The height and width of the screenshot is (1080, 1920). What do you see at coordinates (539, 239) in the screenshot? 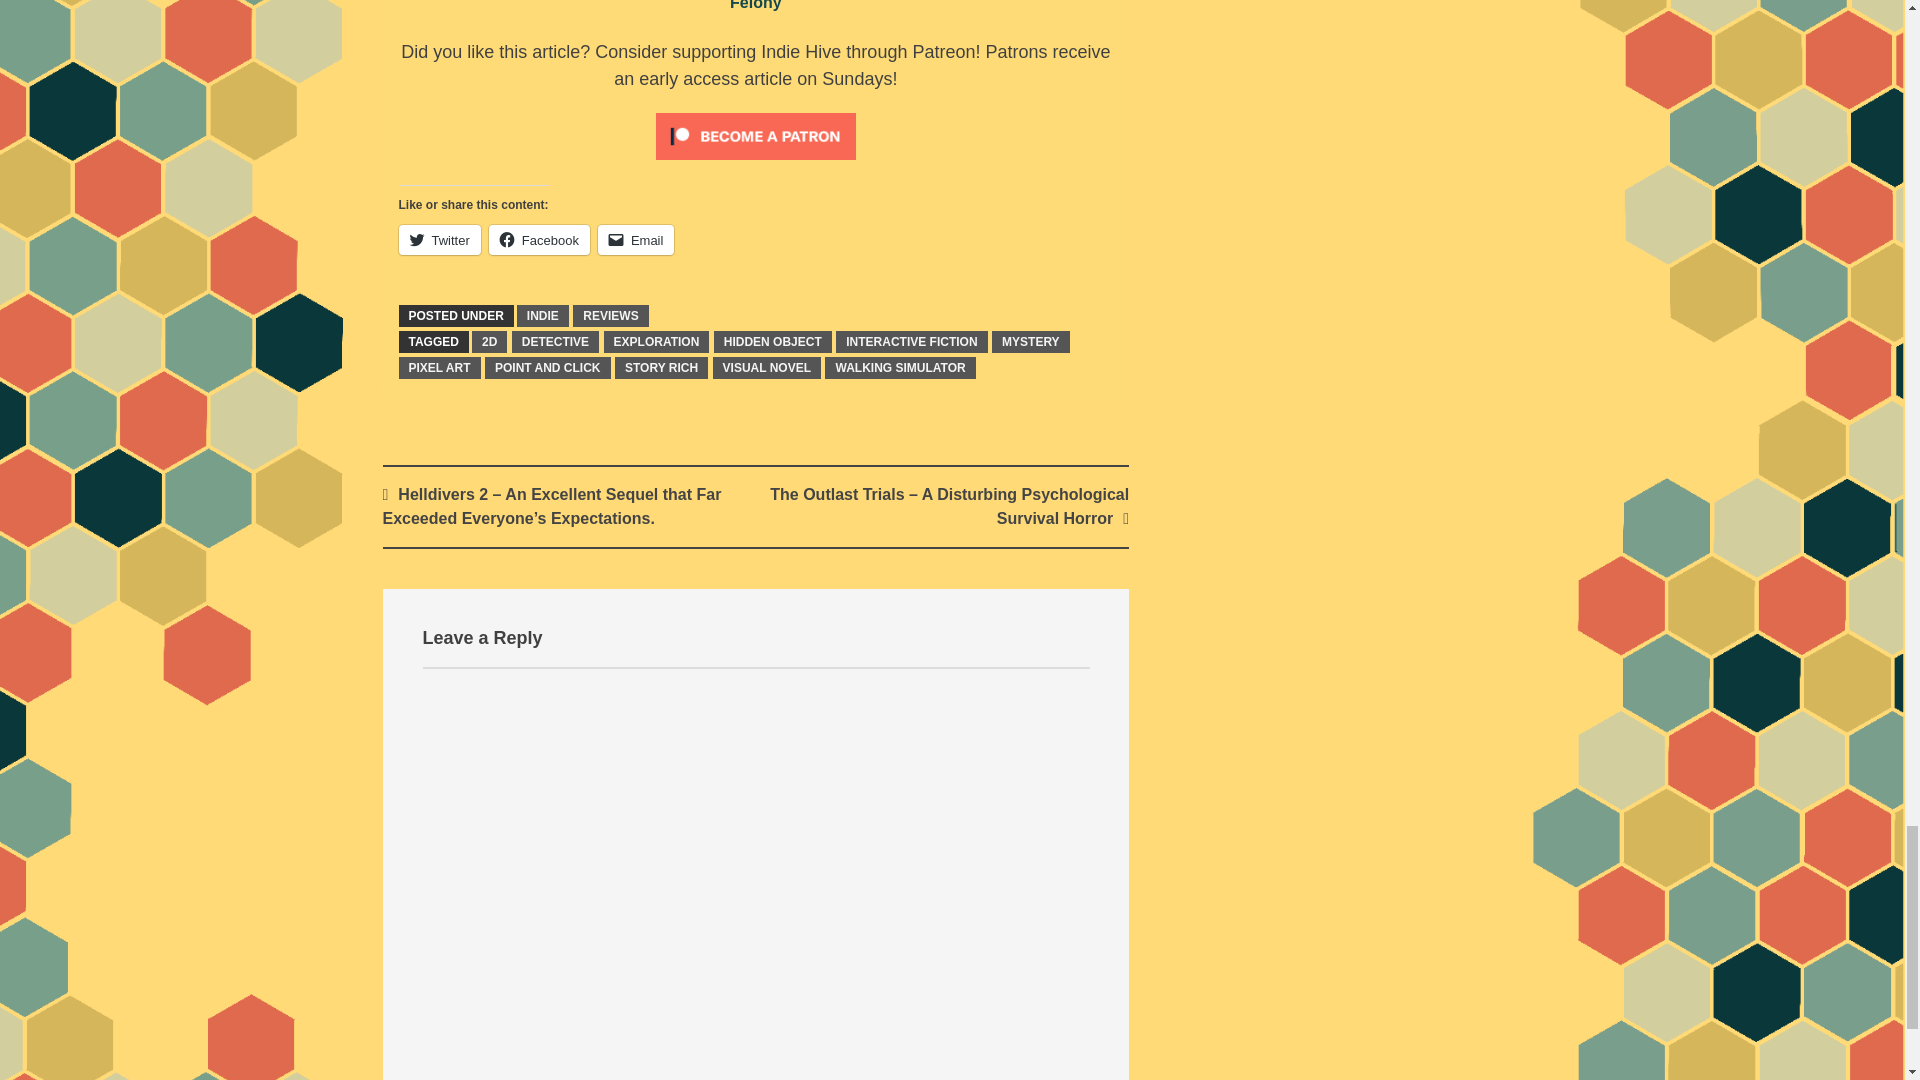
I see `Click to share on Facebook` at bounding box center [539, 239].